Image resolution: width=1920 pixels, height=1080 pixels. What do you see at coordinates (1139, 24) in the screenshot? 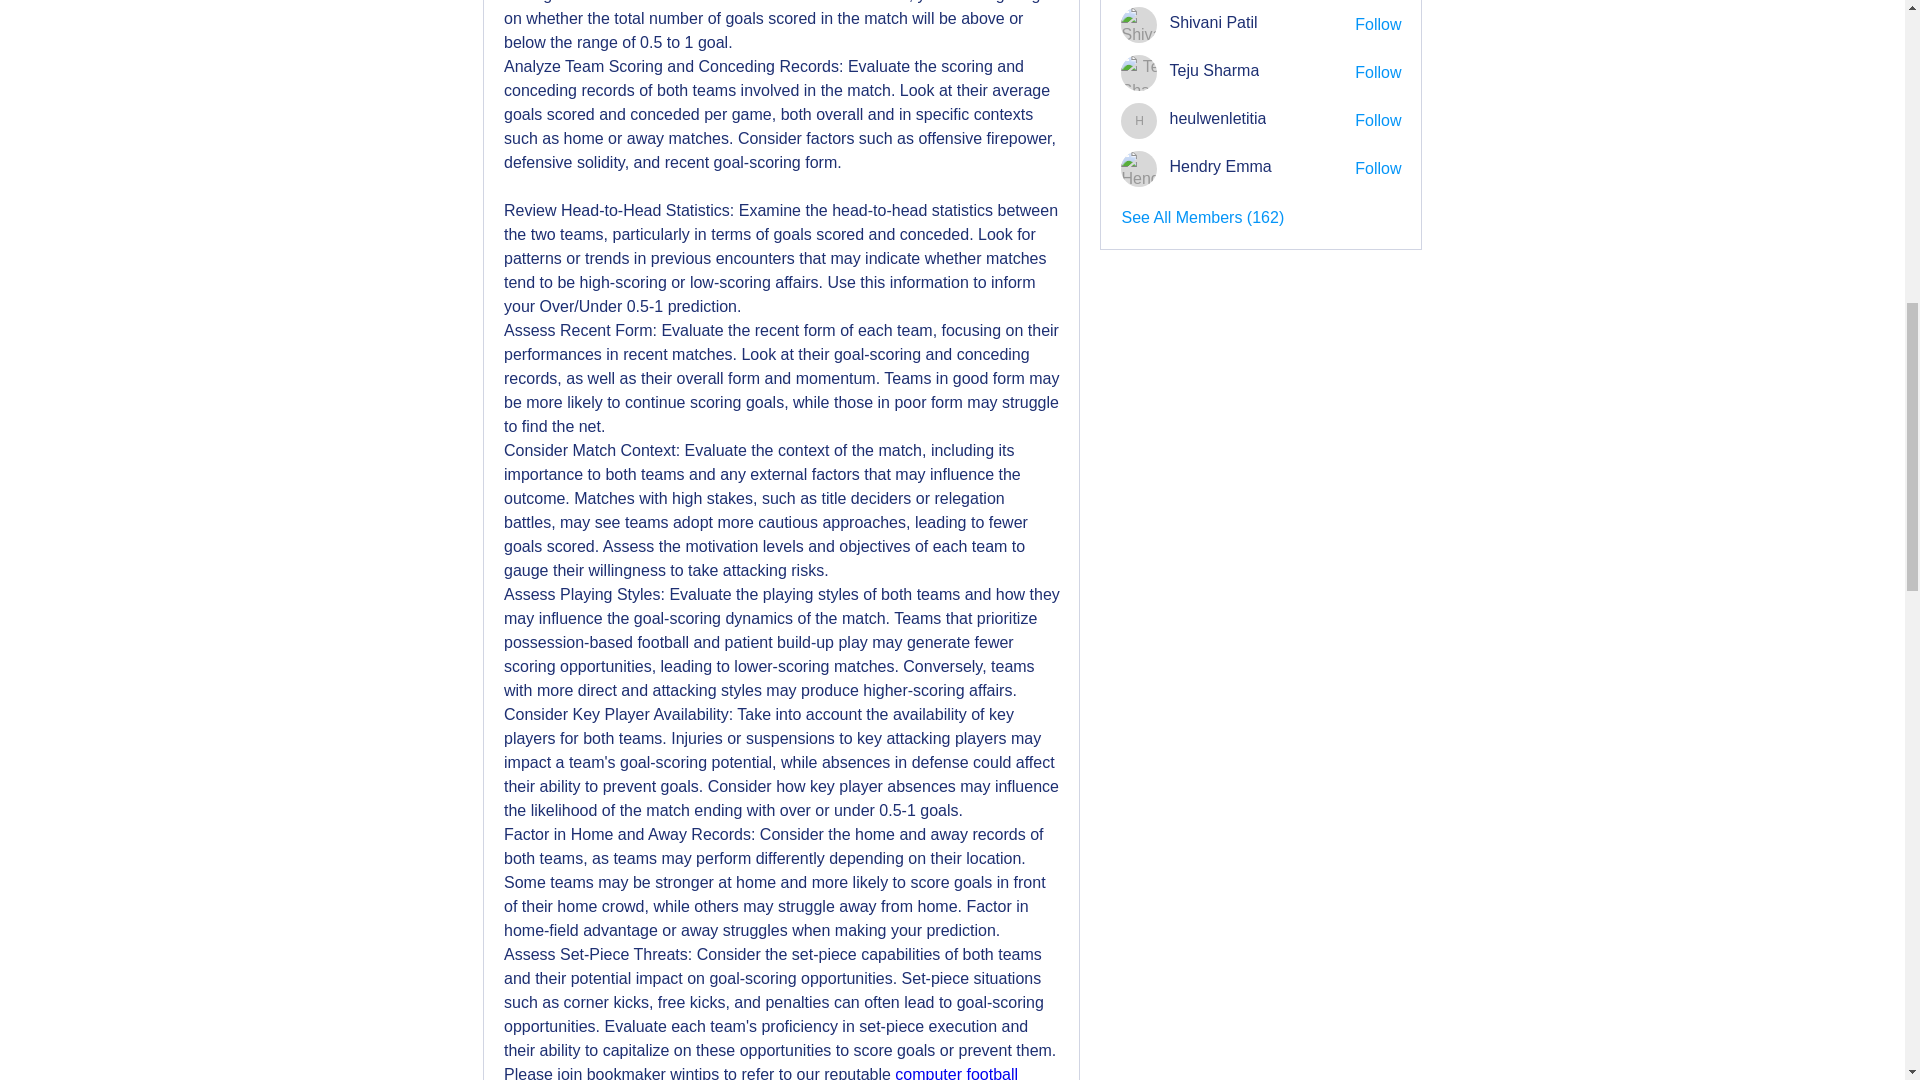
I see `Shivani Patil` at bounding box center [1139, 24].